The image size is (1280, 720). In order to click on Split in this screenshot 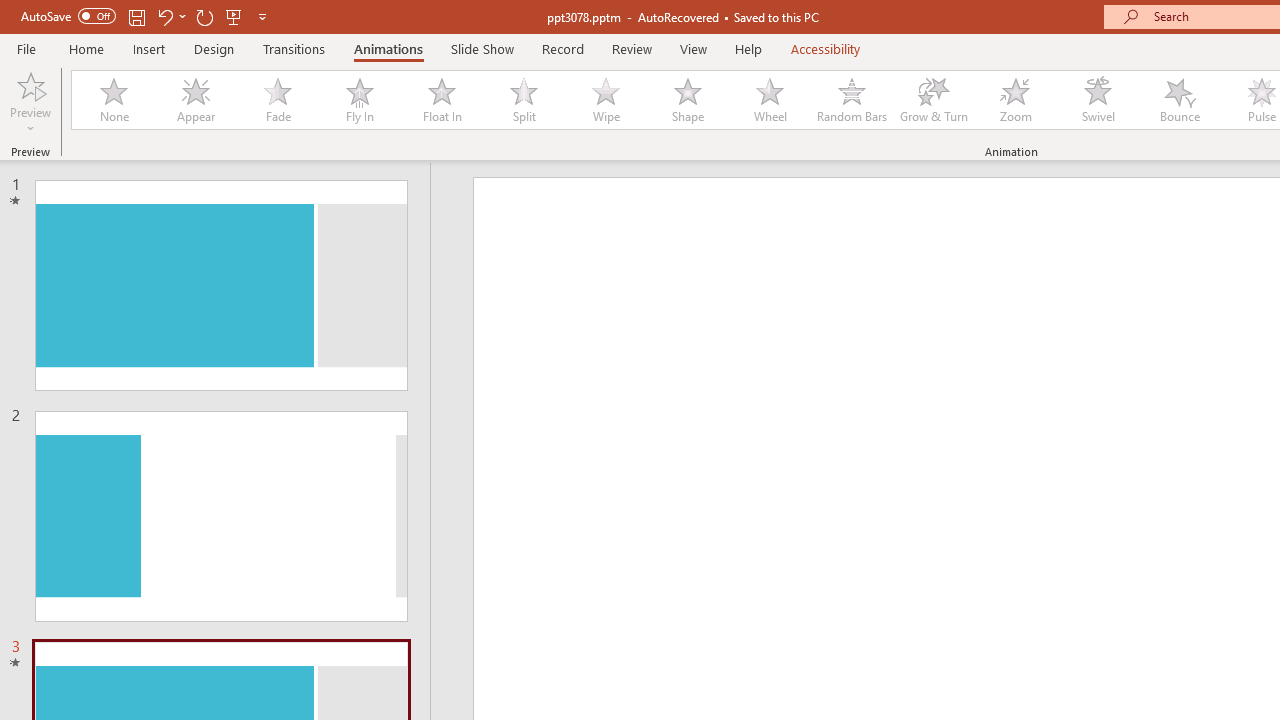, I will do `click(523, 100)`.